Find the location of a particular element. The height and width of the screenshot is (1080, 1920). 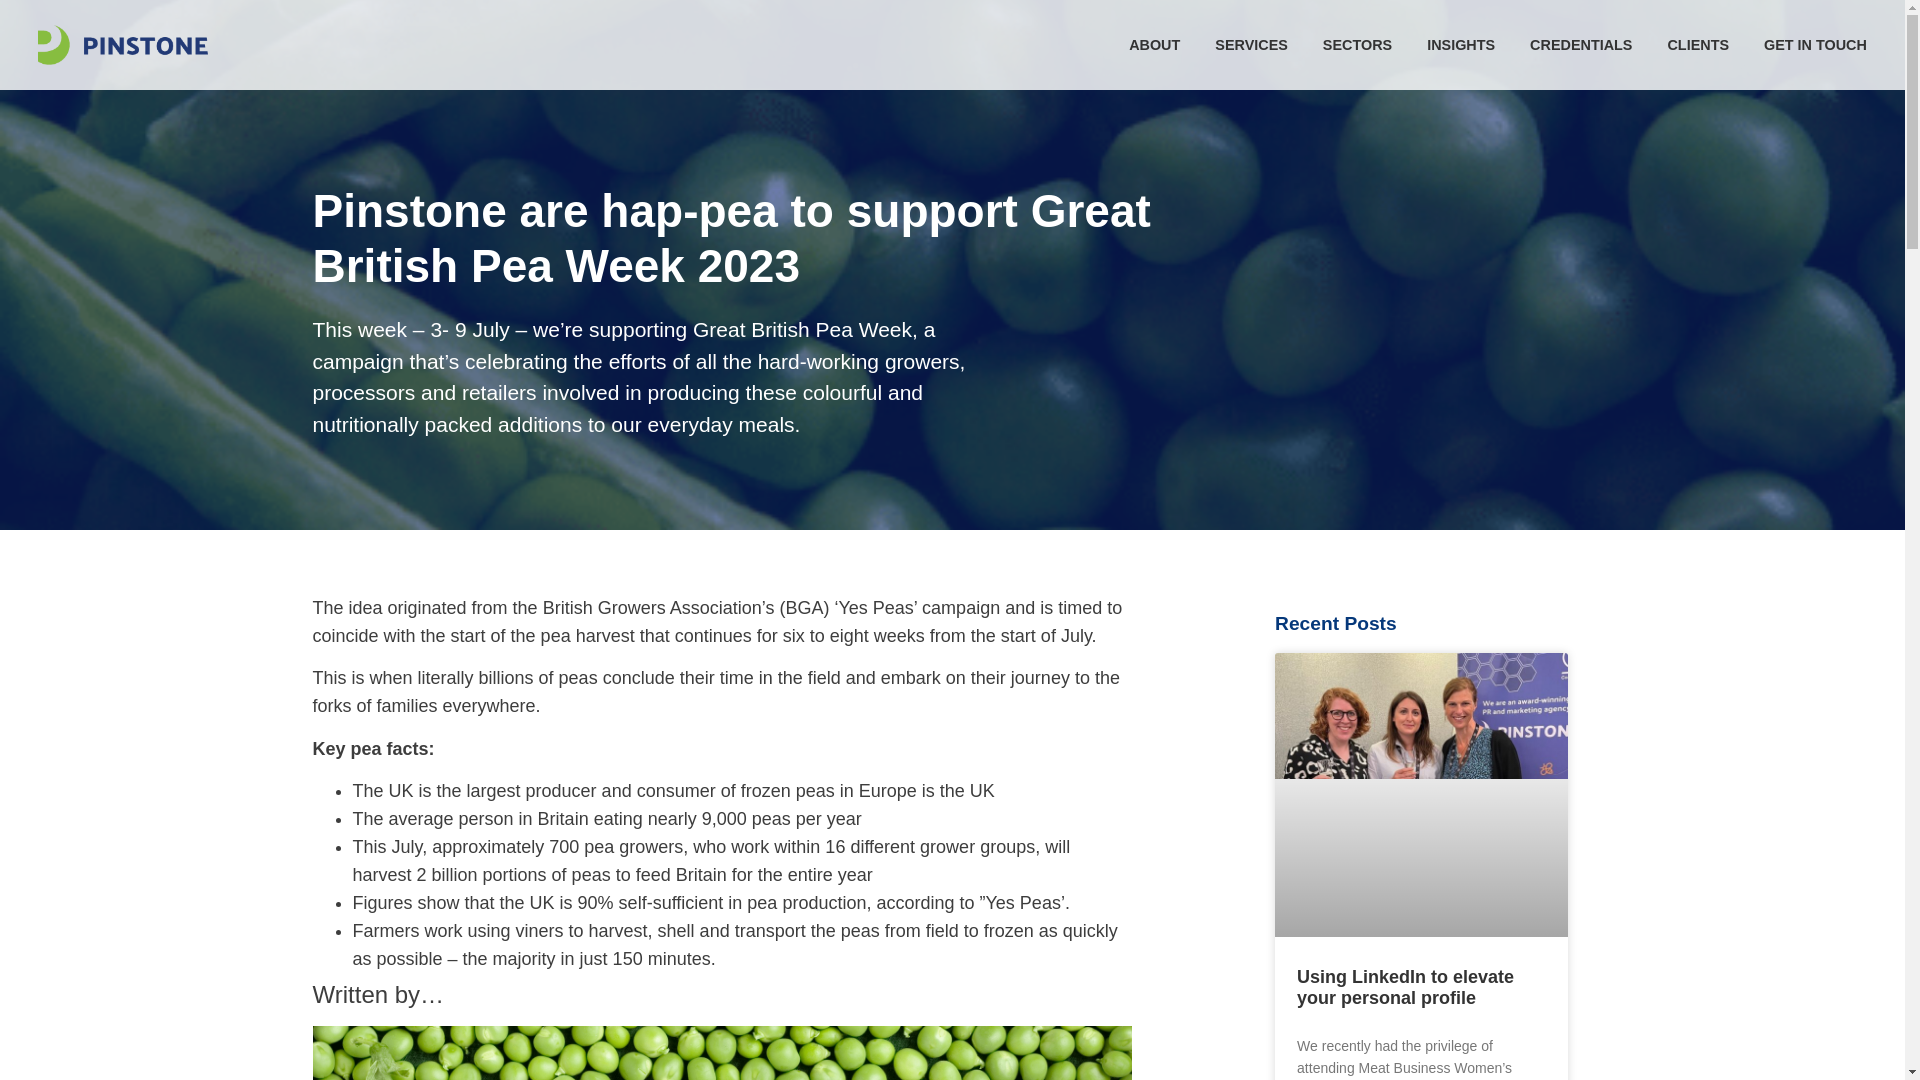

GET IN TOUCH is located at coordinates (1815, 44).